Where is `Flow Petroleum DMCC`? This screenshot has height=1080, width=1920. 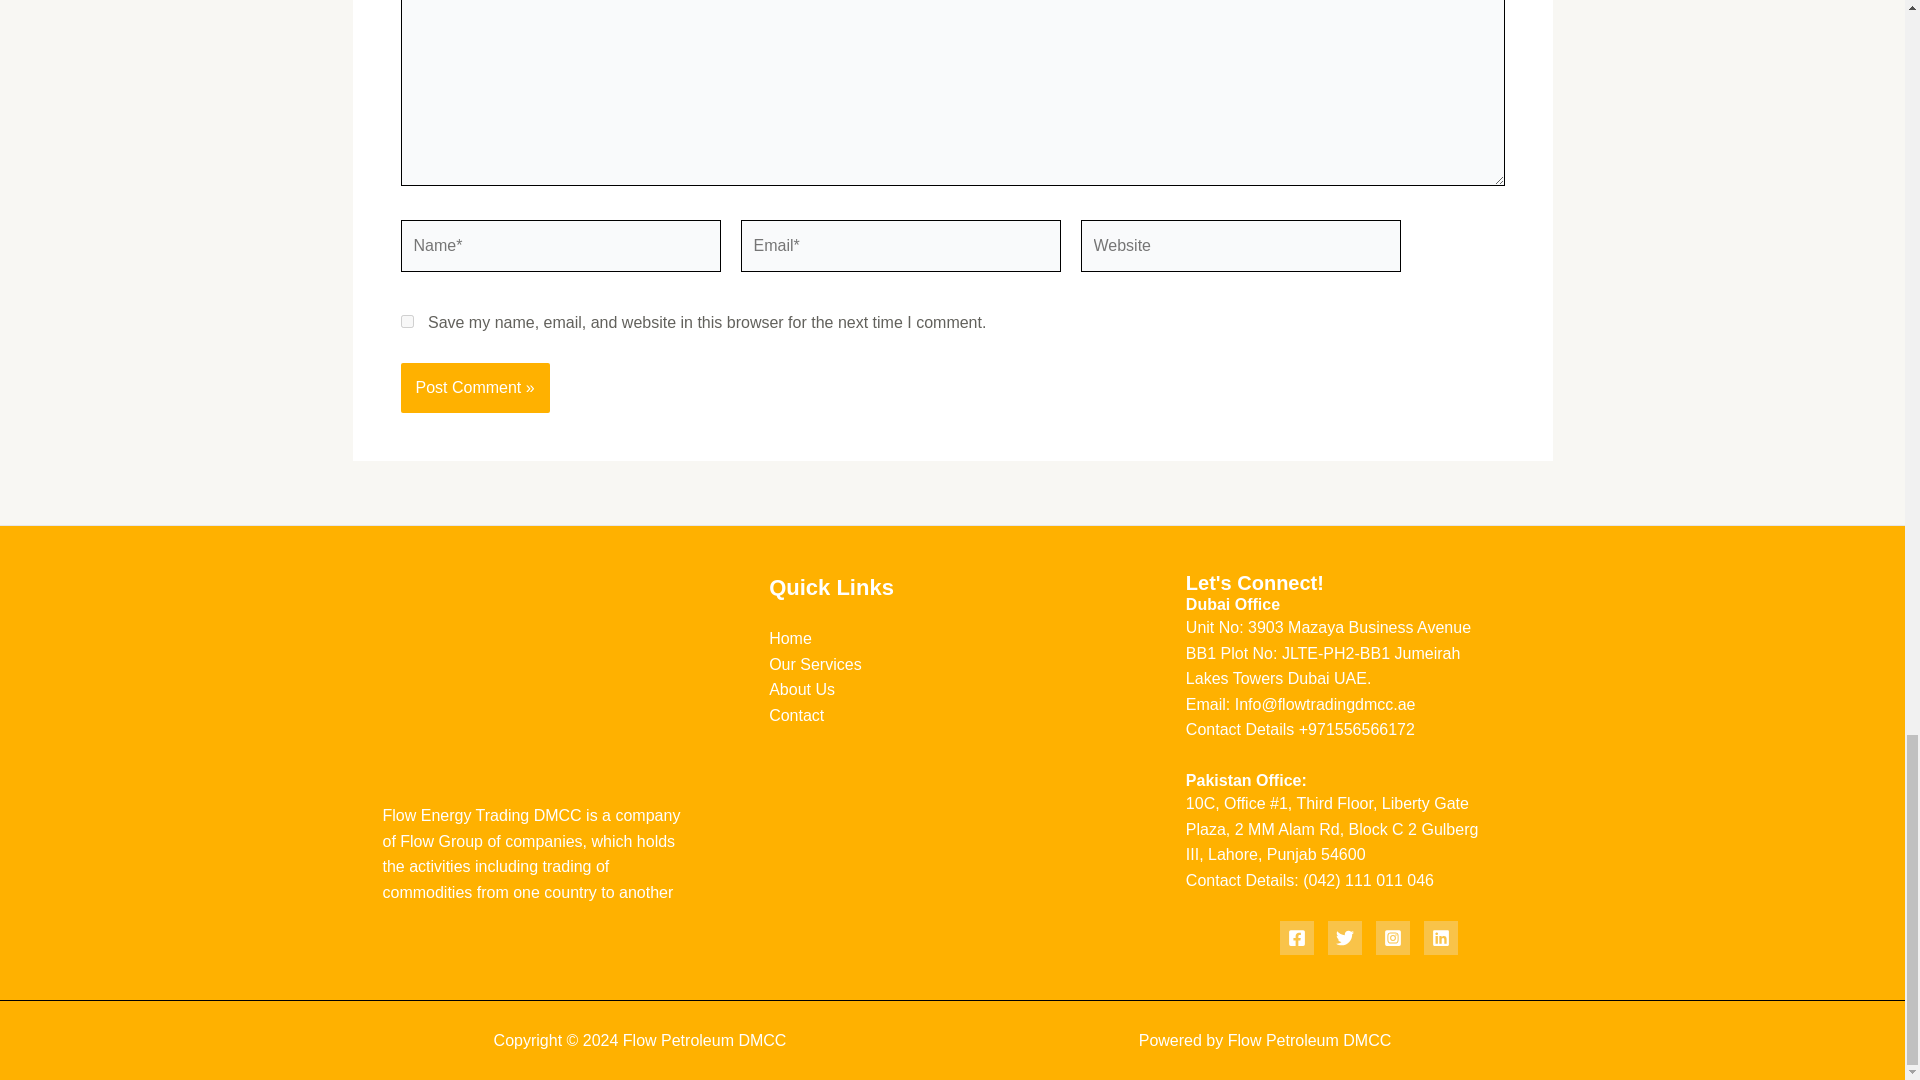 Flow Petroleum DMCC is located at coordinates (1310, 1040).